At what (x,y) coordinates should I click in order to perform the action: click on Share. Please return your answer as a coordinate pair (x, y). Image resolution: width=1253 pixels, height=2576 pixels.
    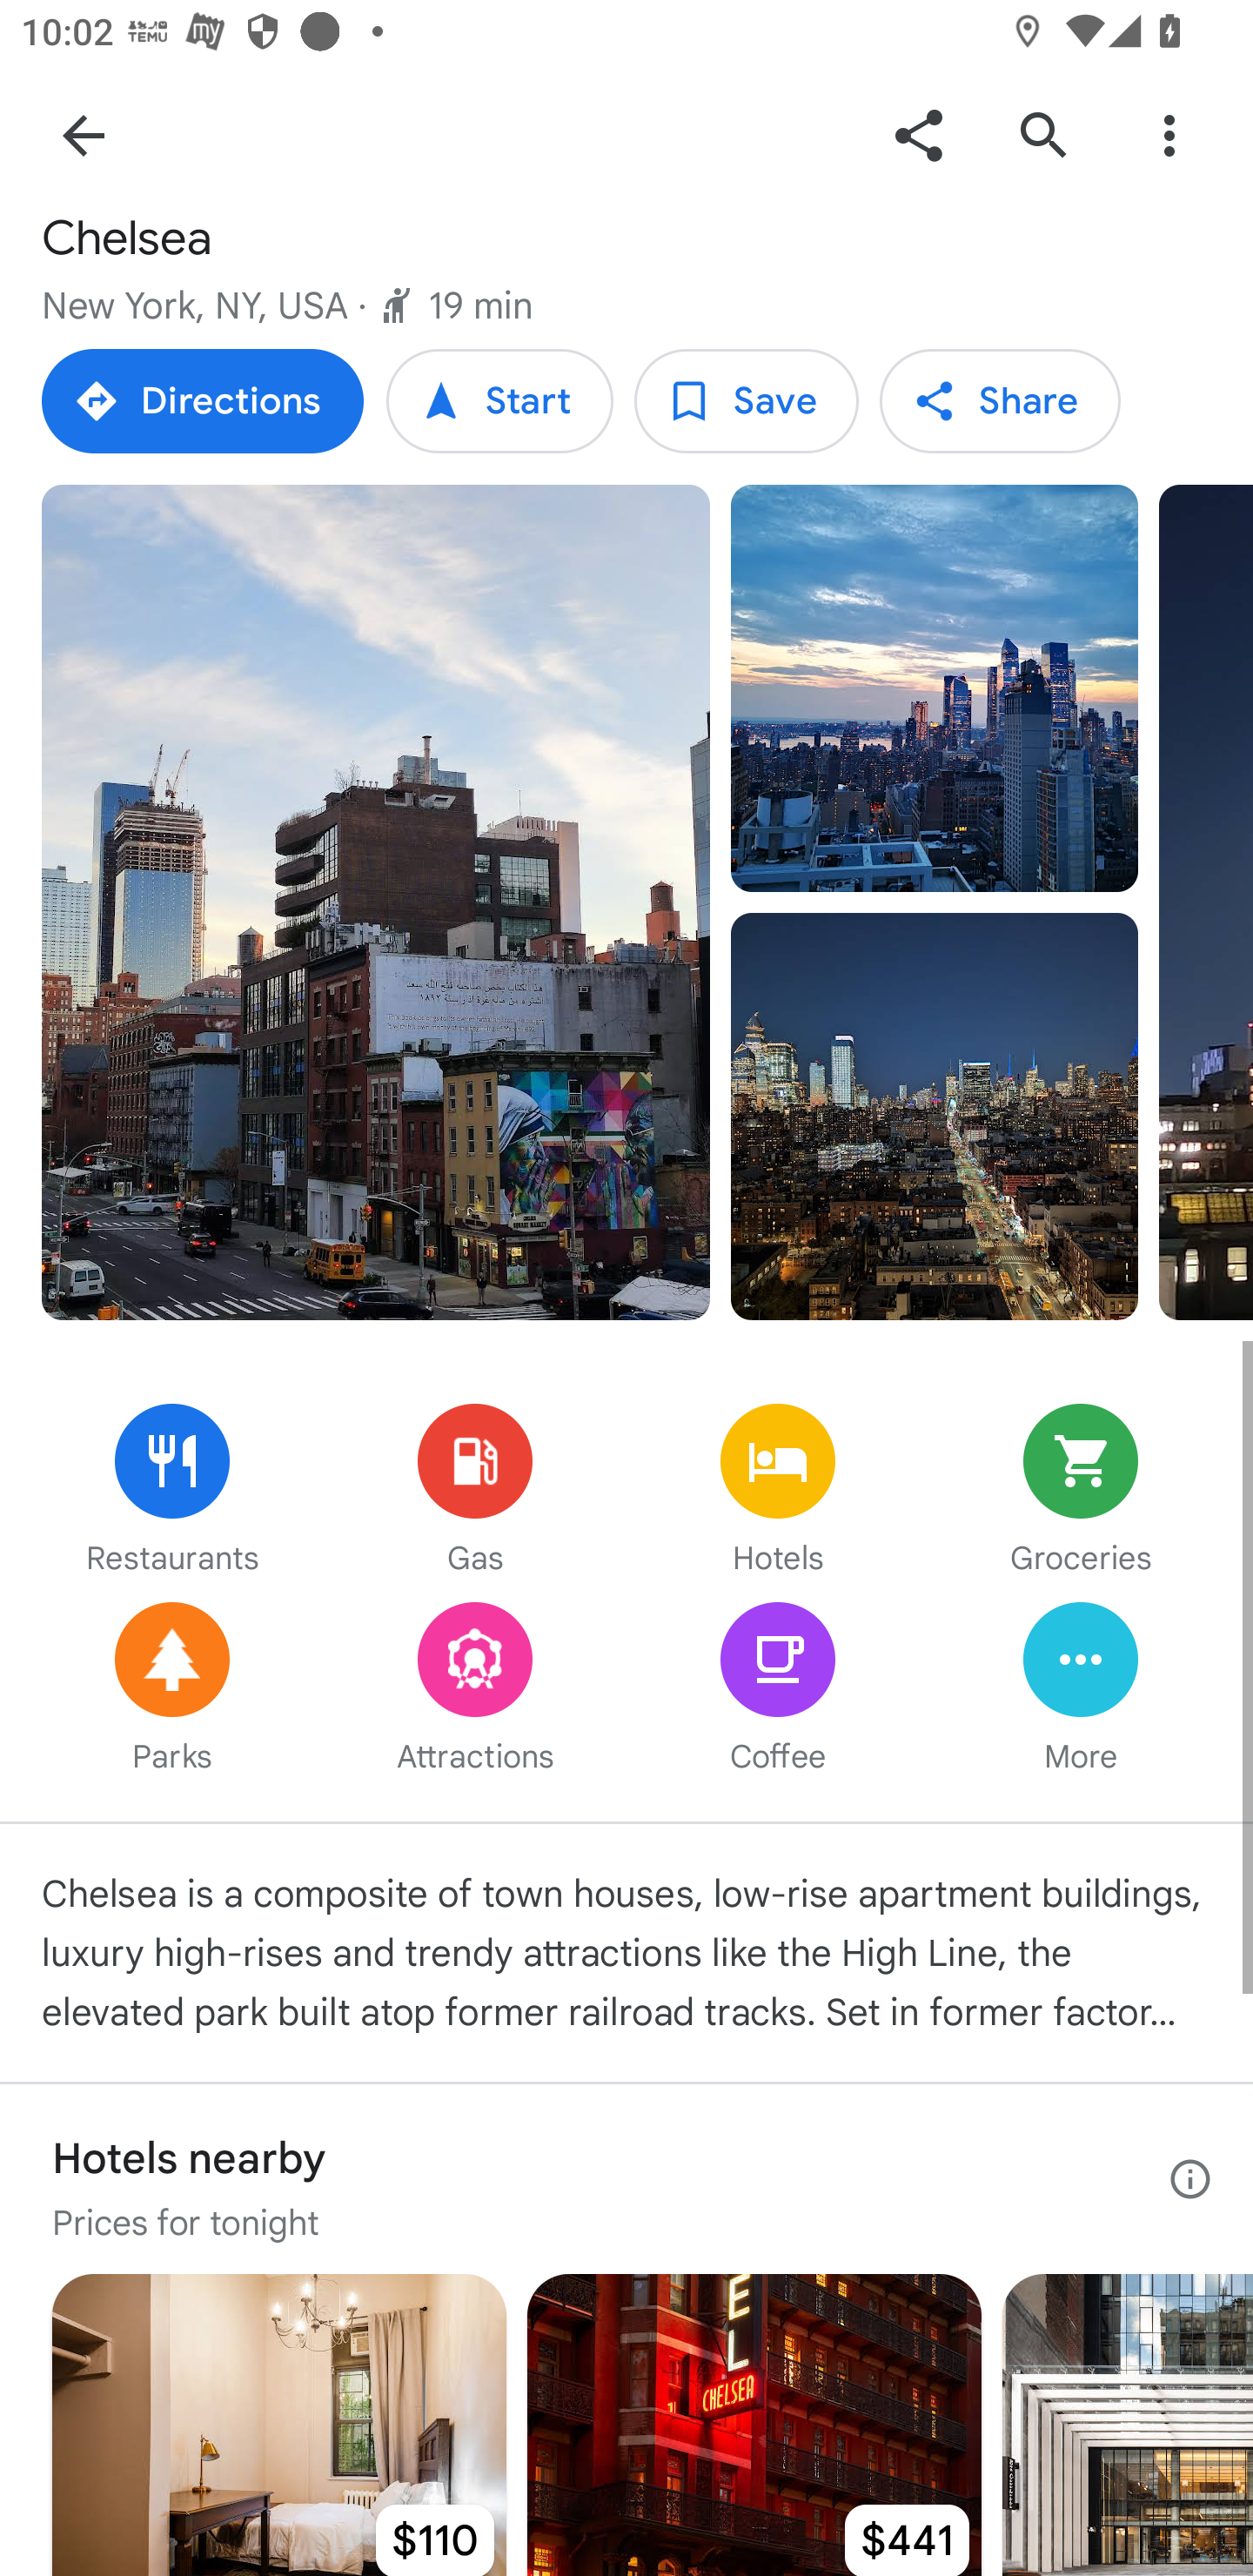
    Looking at the image, I should click on (918, 134).